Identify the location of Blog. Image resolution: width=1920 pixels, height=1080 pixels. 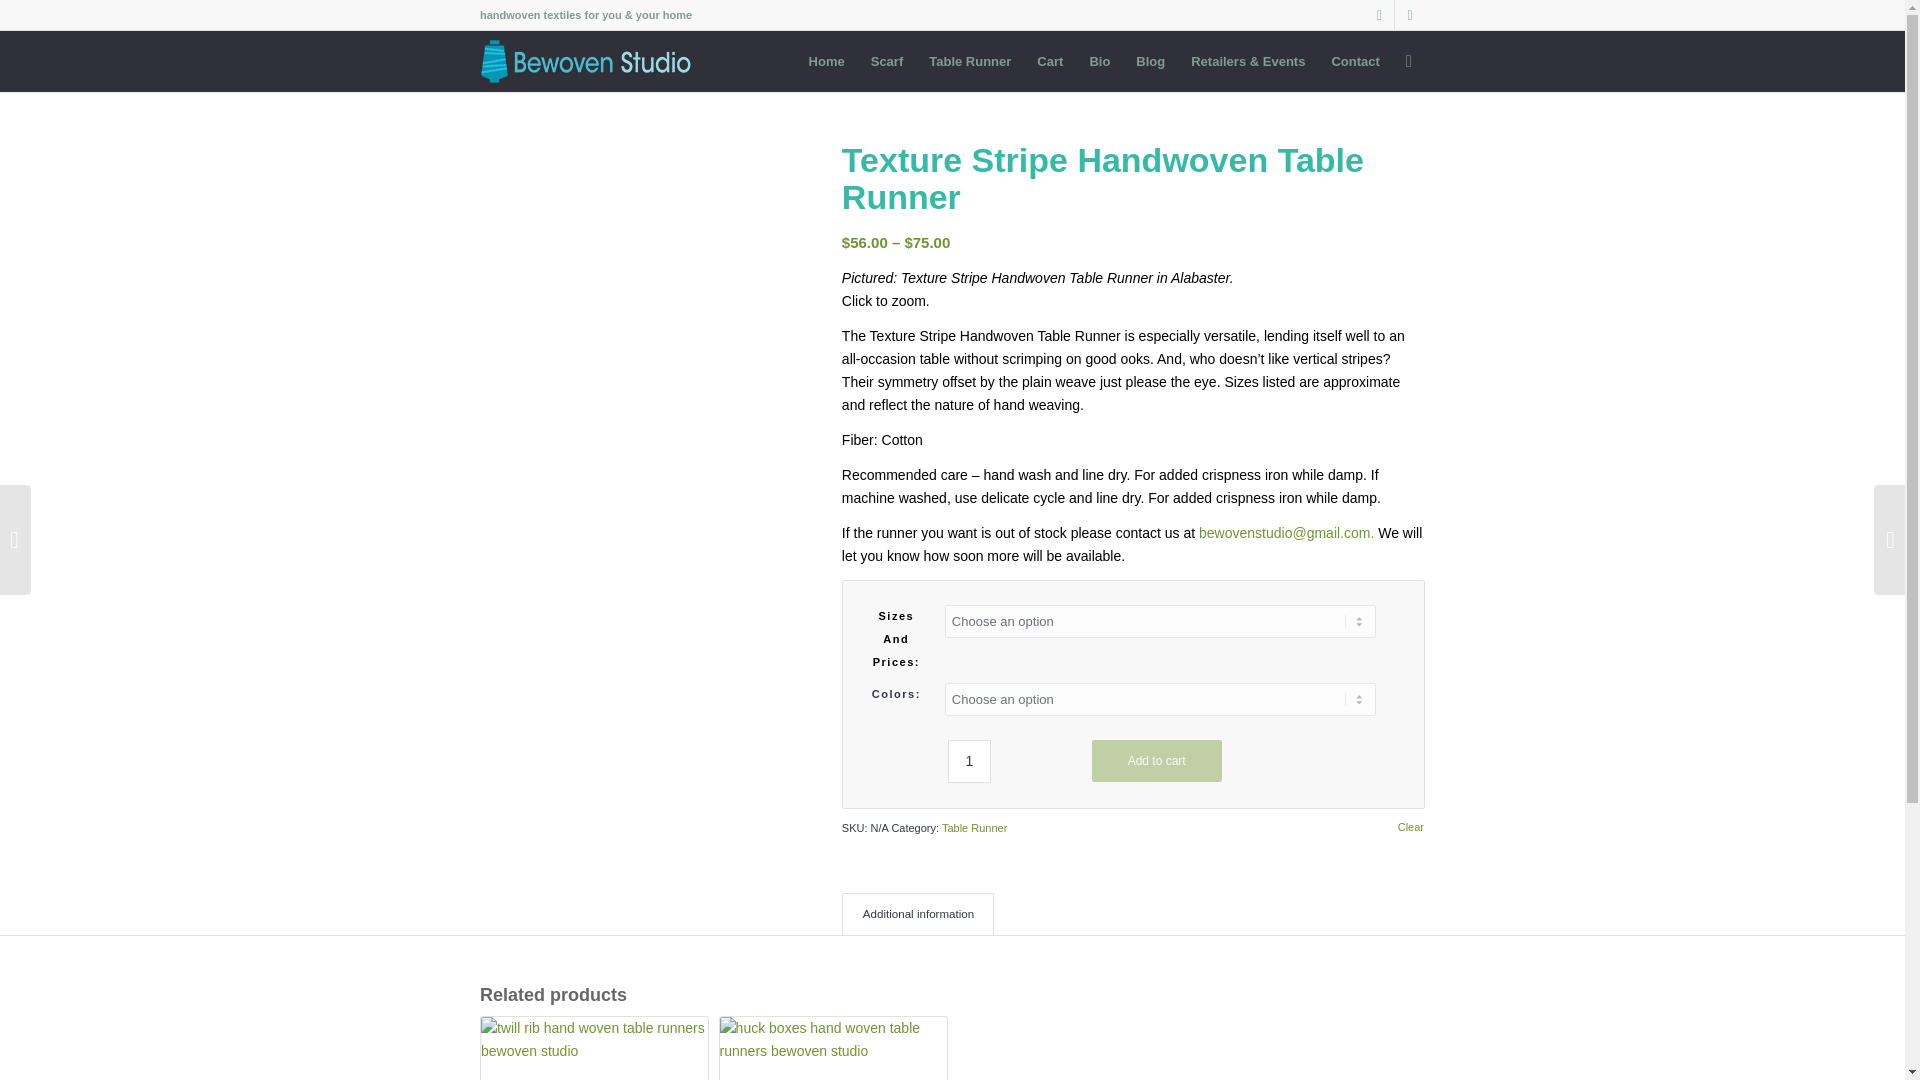
(1150, 61).